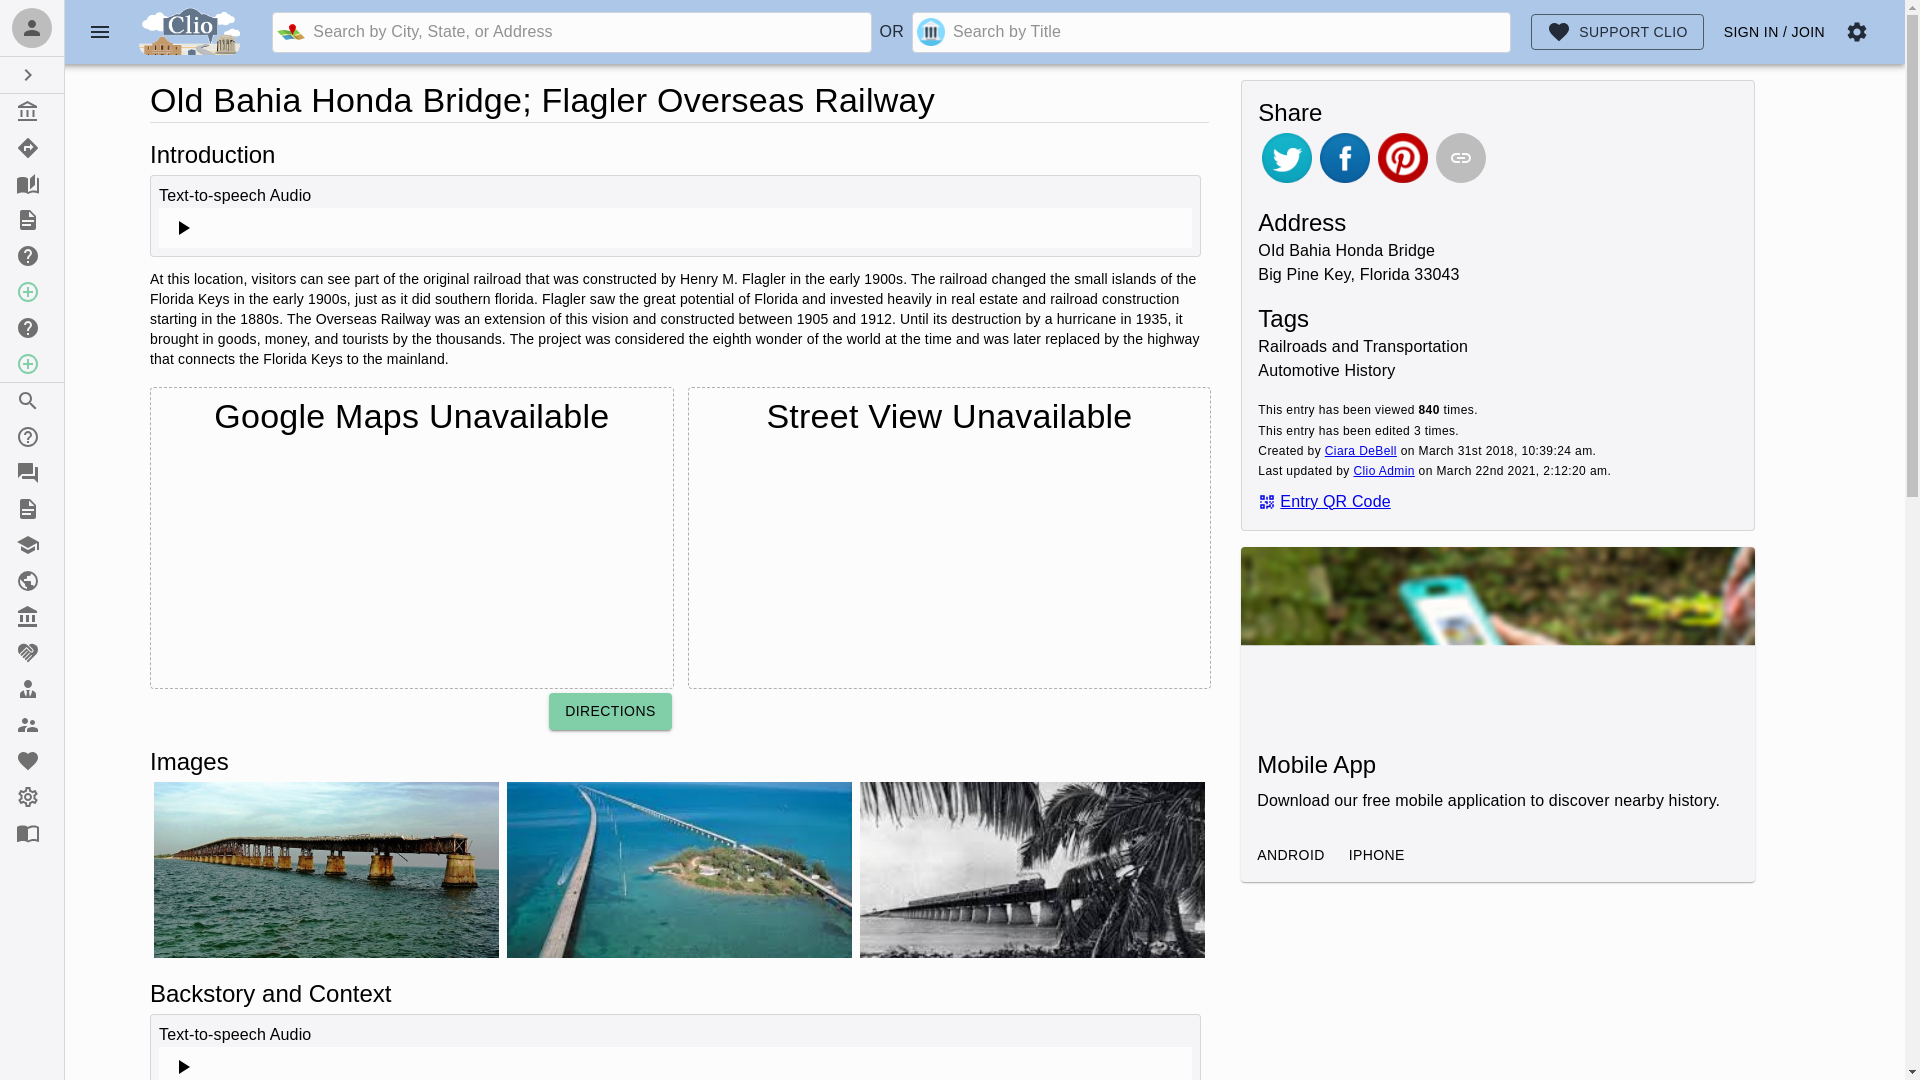  What do you see at coordinates (32, 688) in the screenshot?
I see `Internships` at bounding box center [32, 688].